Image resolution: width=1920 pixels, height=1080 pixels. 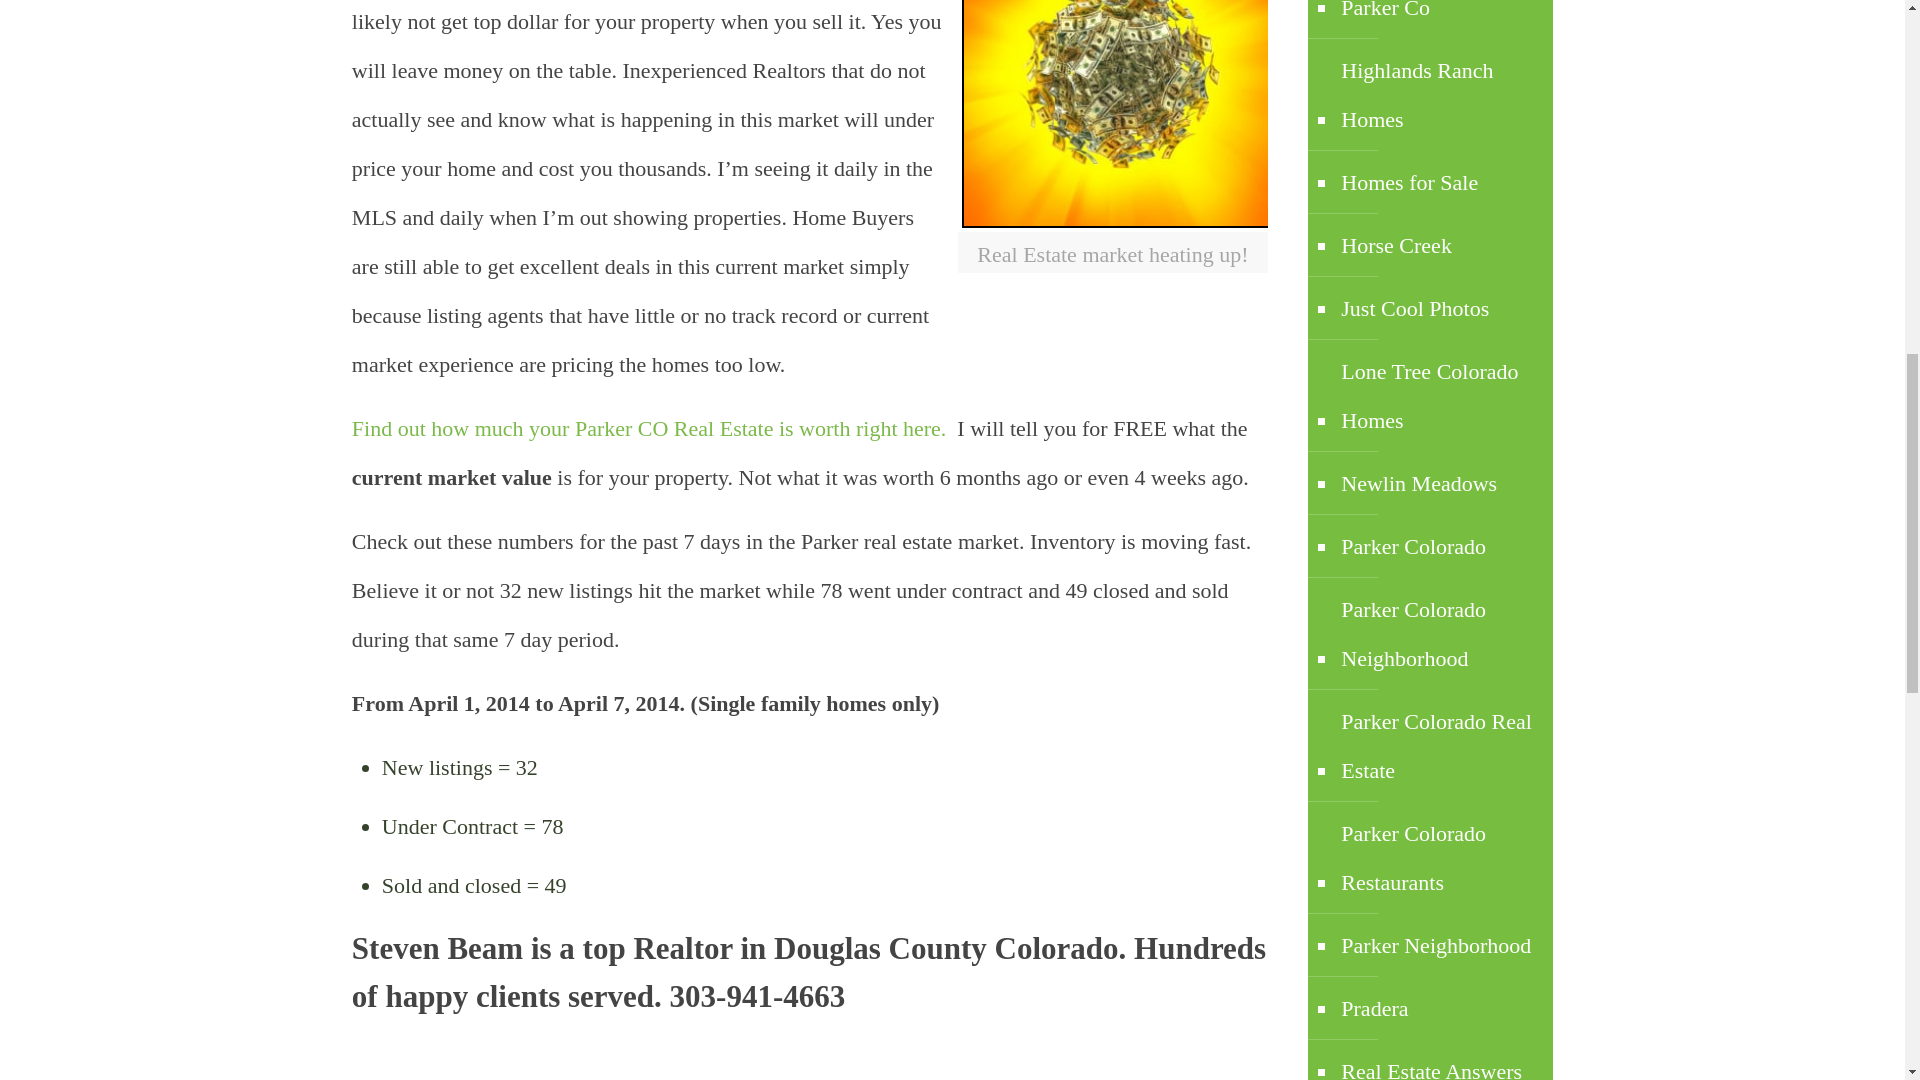 I want to click on Steven Beam Client Testimonials, so click(x=472, y=996).